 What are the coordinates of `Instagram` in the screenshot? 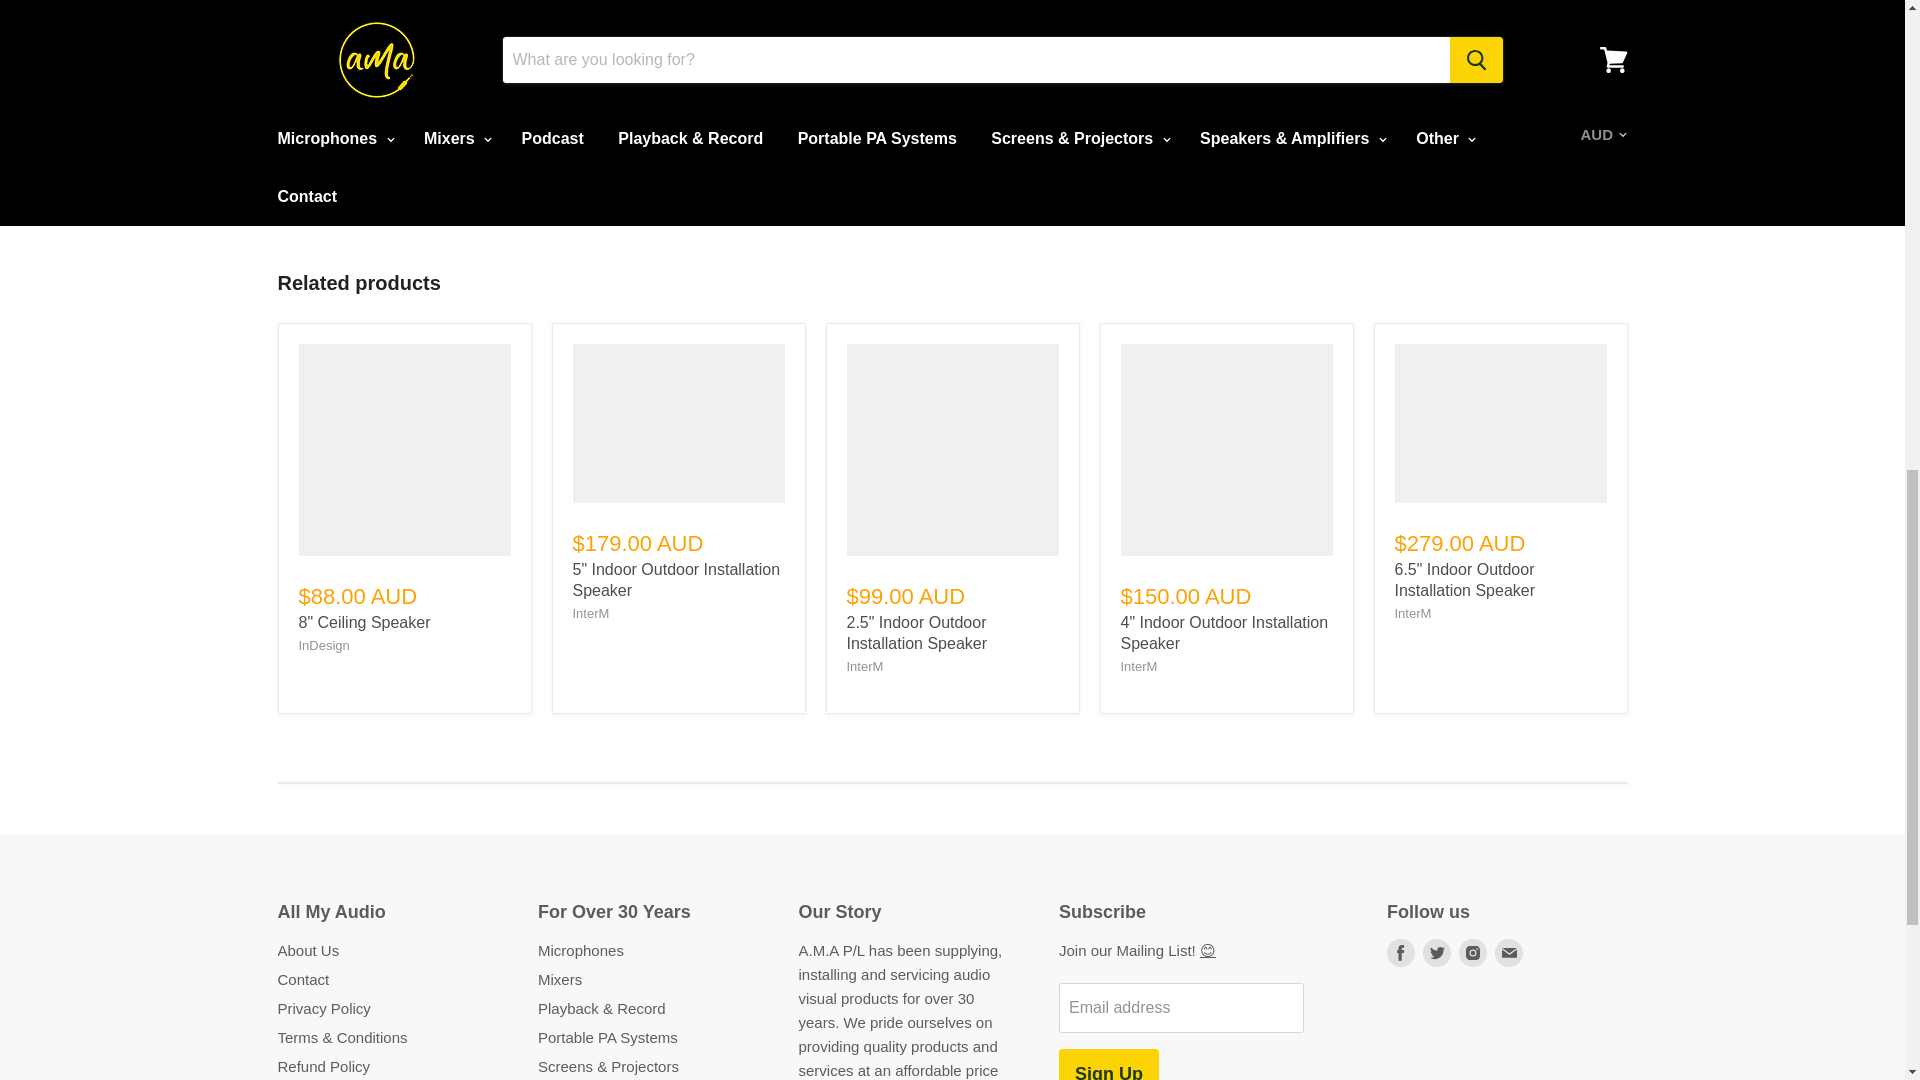 It's located at (1473, 952).